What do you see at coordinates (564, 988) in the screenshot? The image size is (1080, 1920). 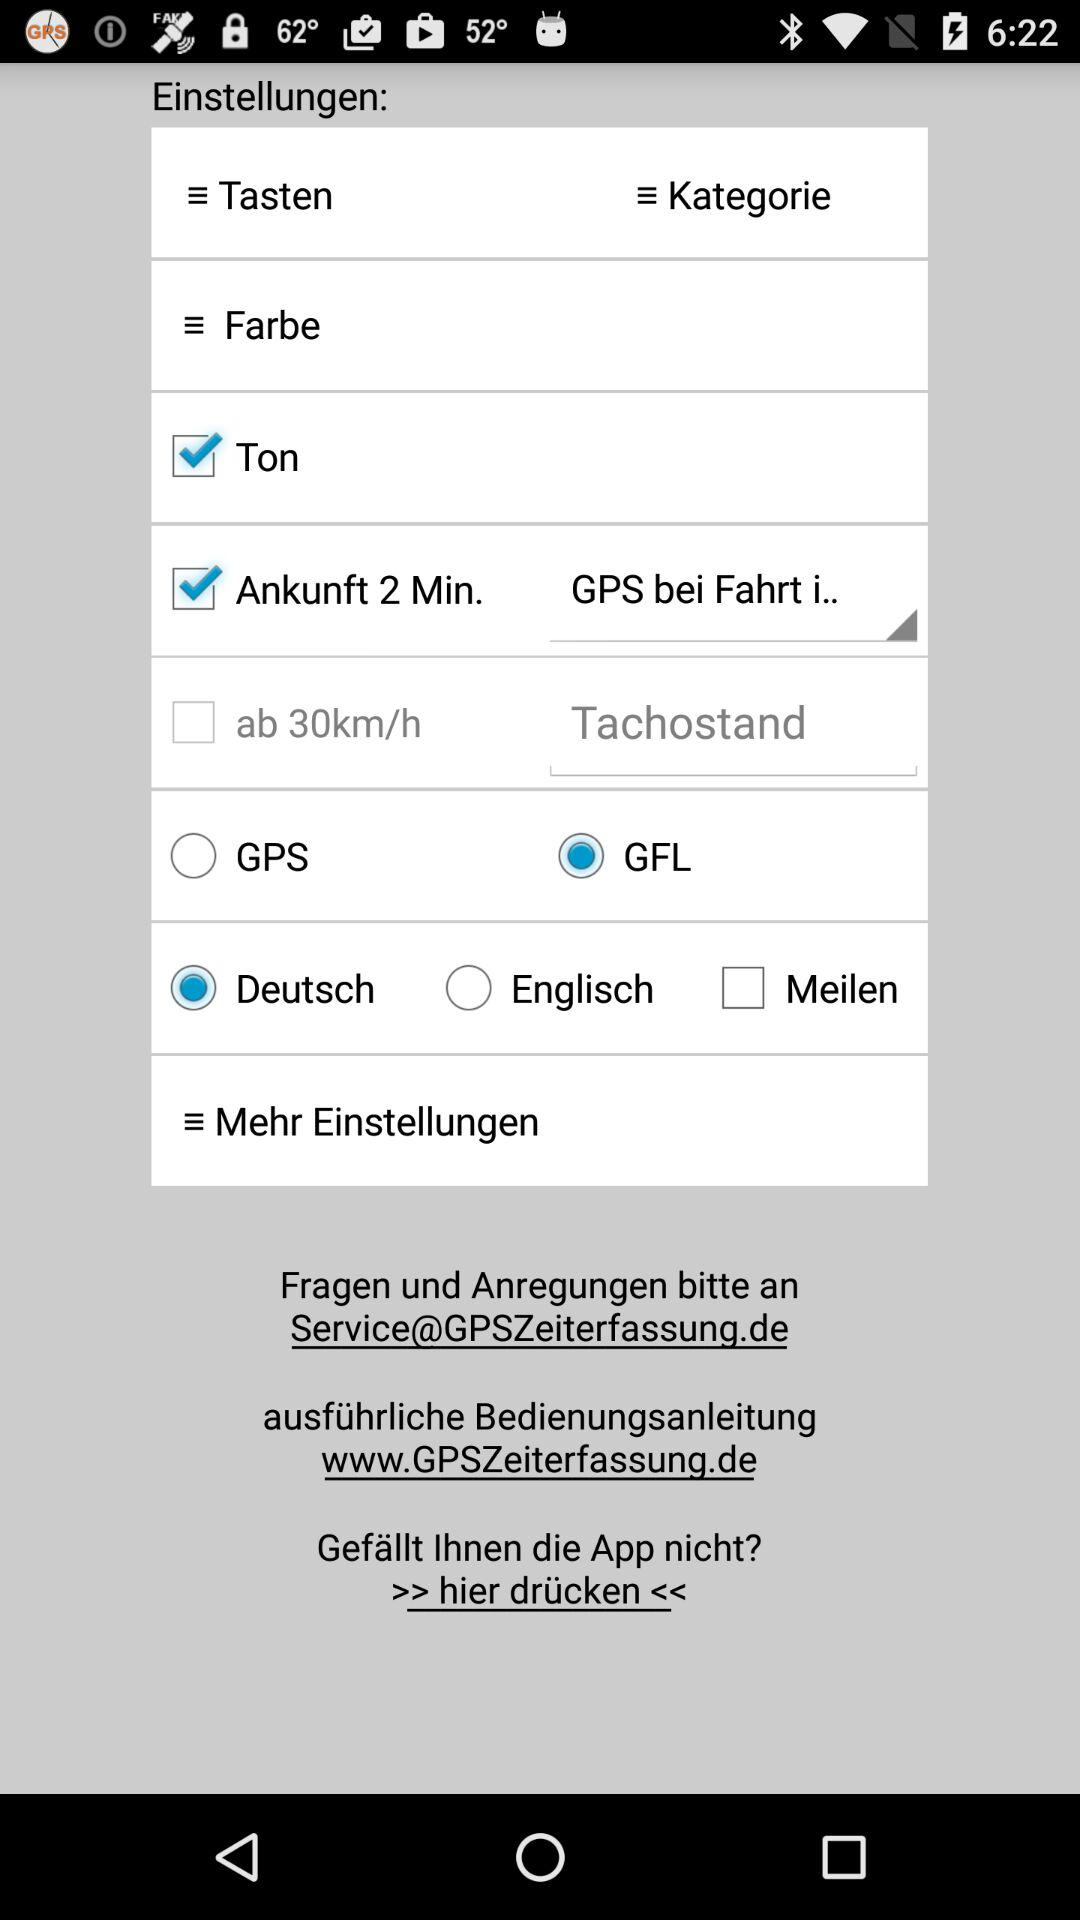 I see `swipe to englisch icon` at bounding box center [564, 988].